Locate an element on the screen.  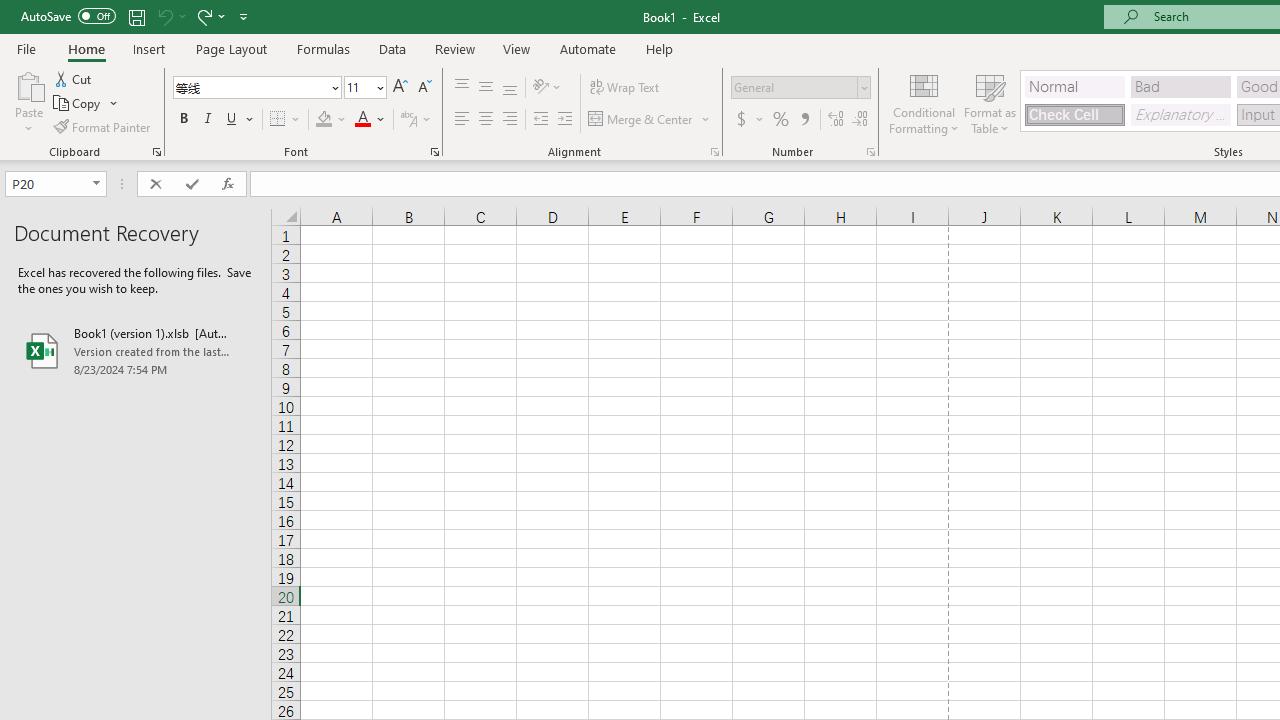
Underline is located at coordinates (240, 120).